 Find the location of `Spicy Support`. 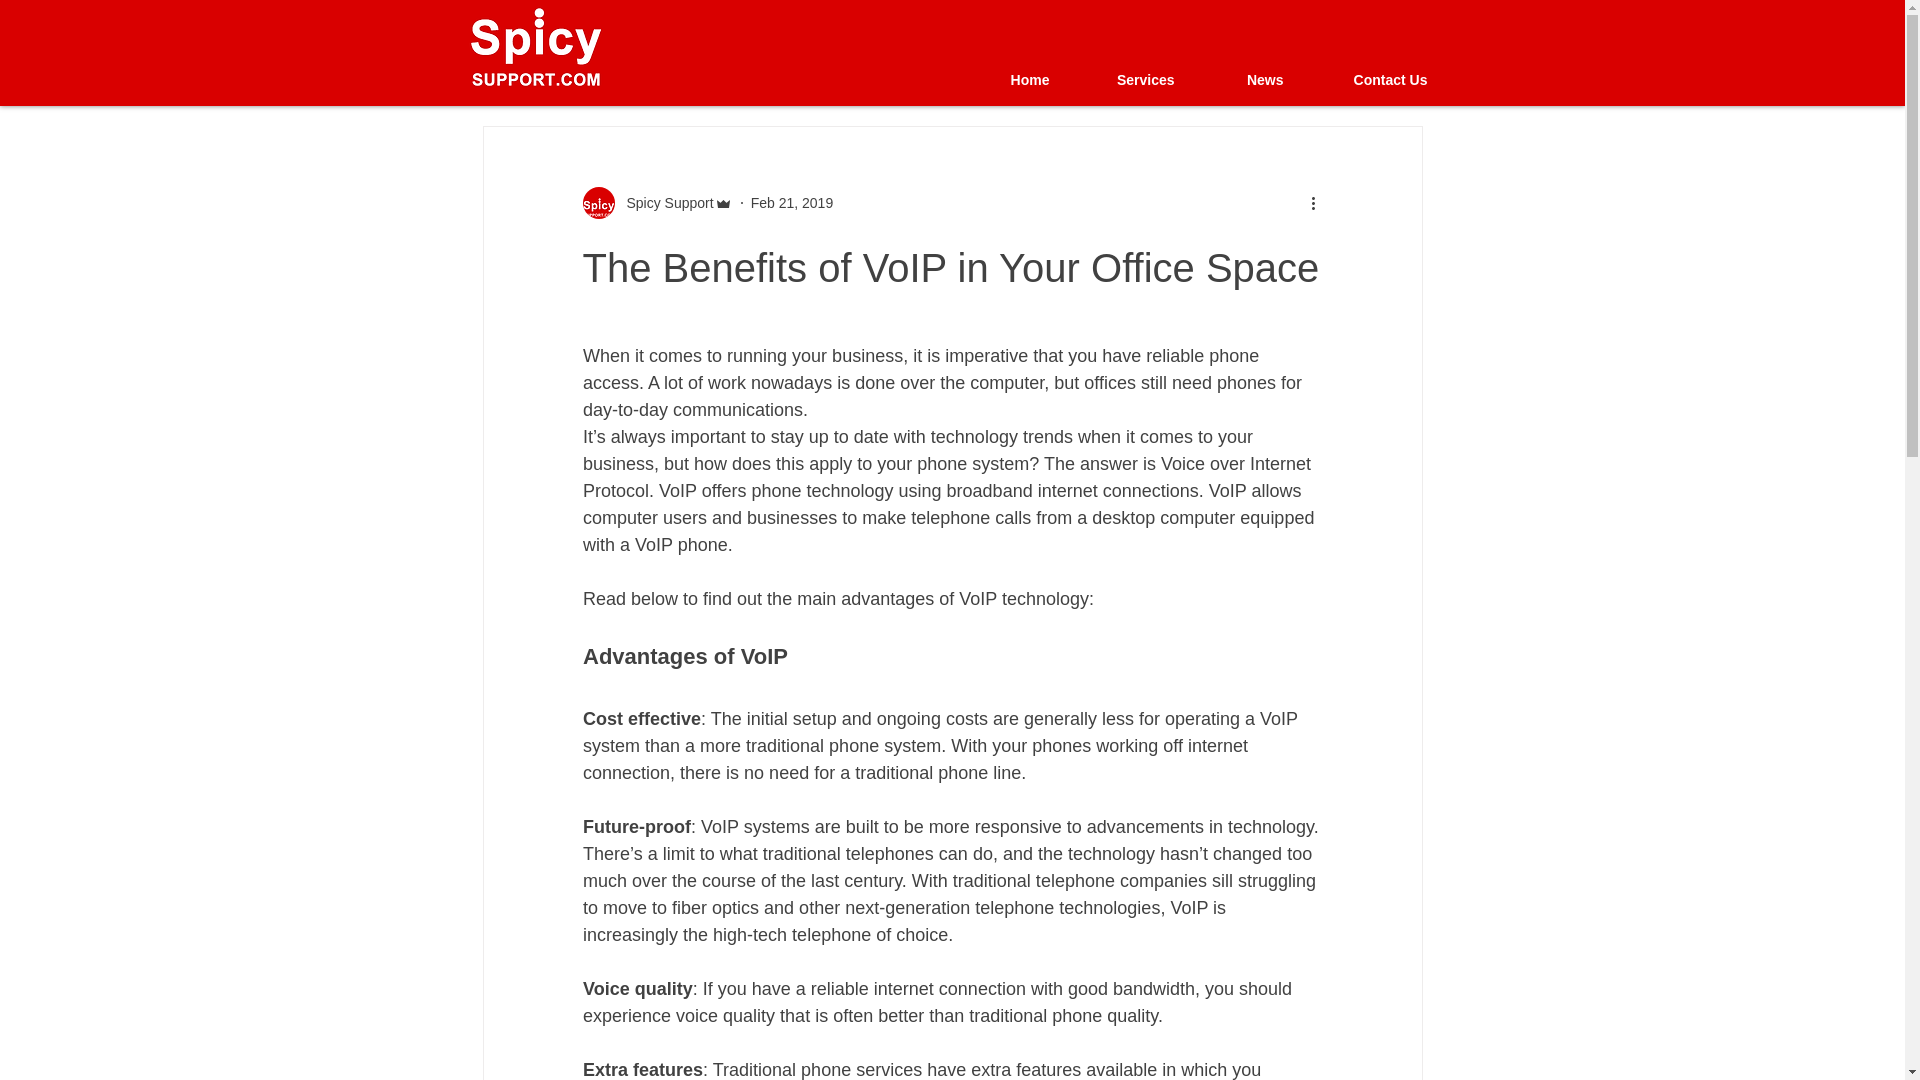

Spicy Support is located at coordinates (663, 202).